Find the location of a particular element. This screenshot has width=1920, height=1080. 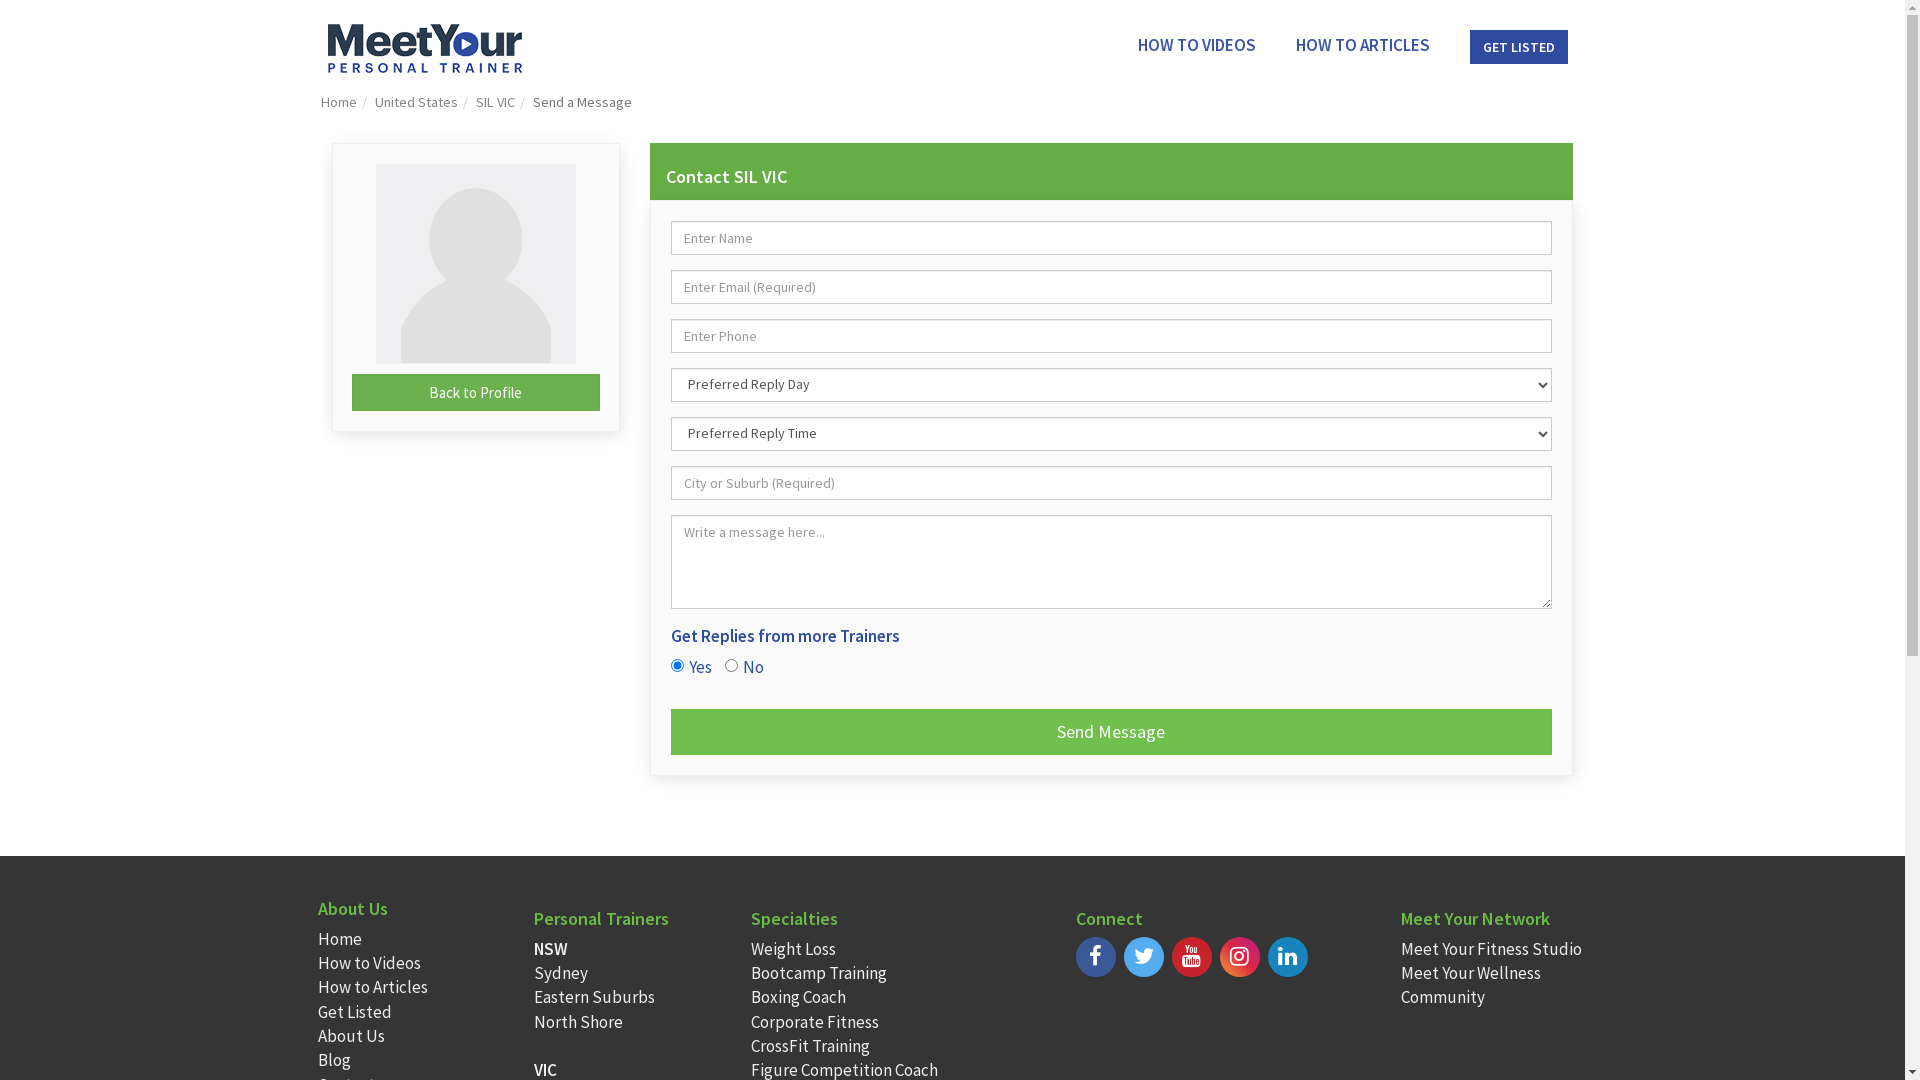

Bootcamp Training is located at coordinates (819, 973).